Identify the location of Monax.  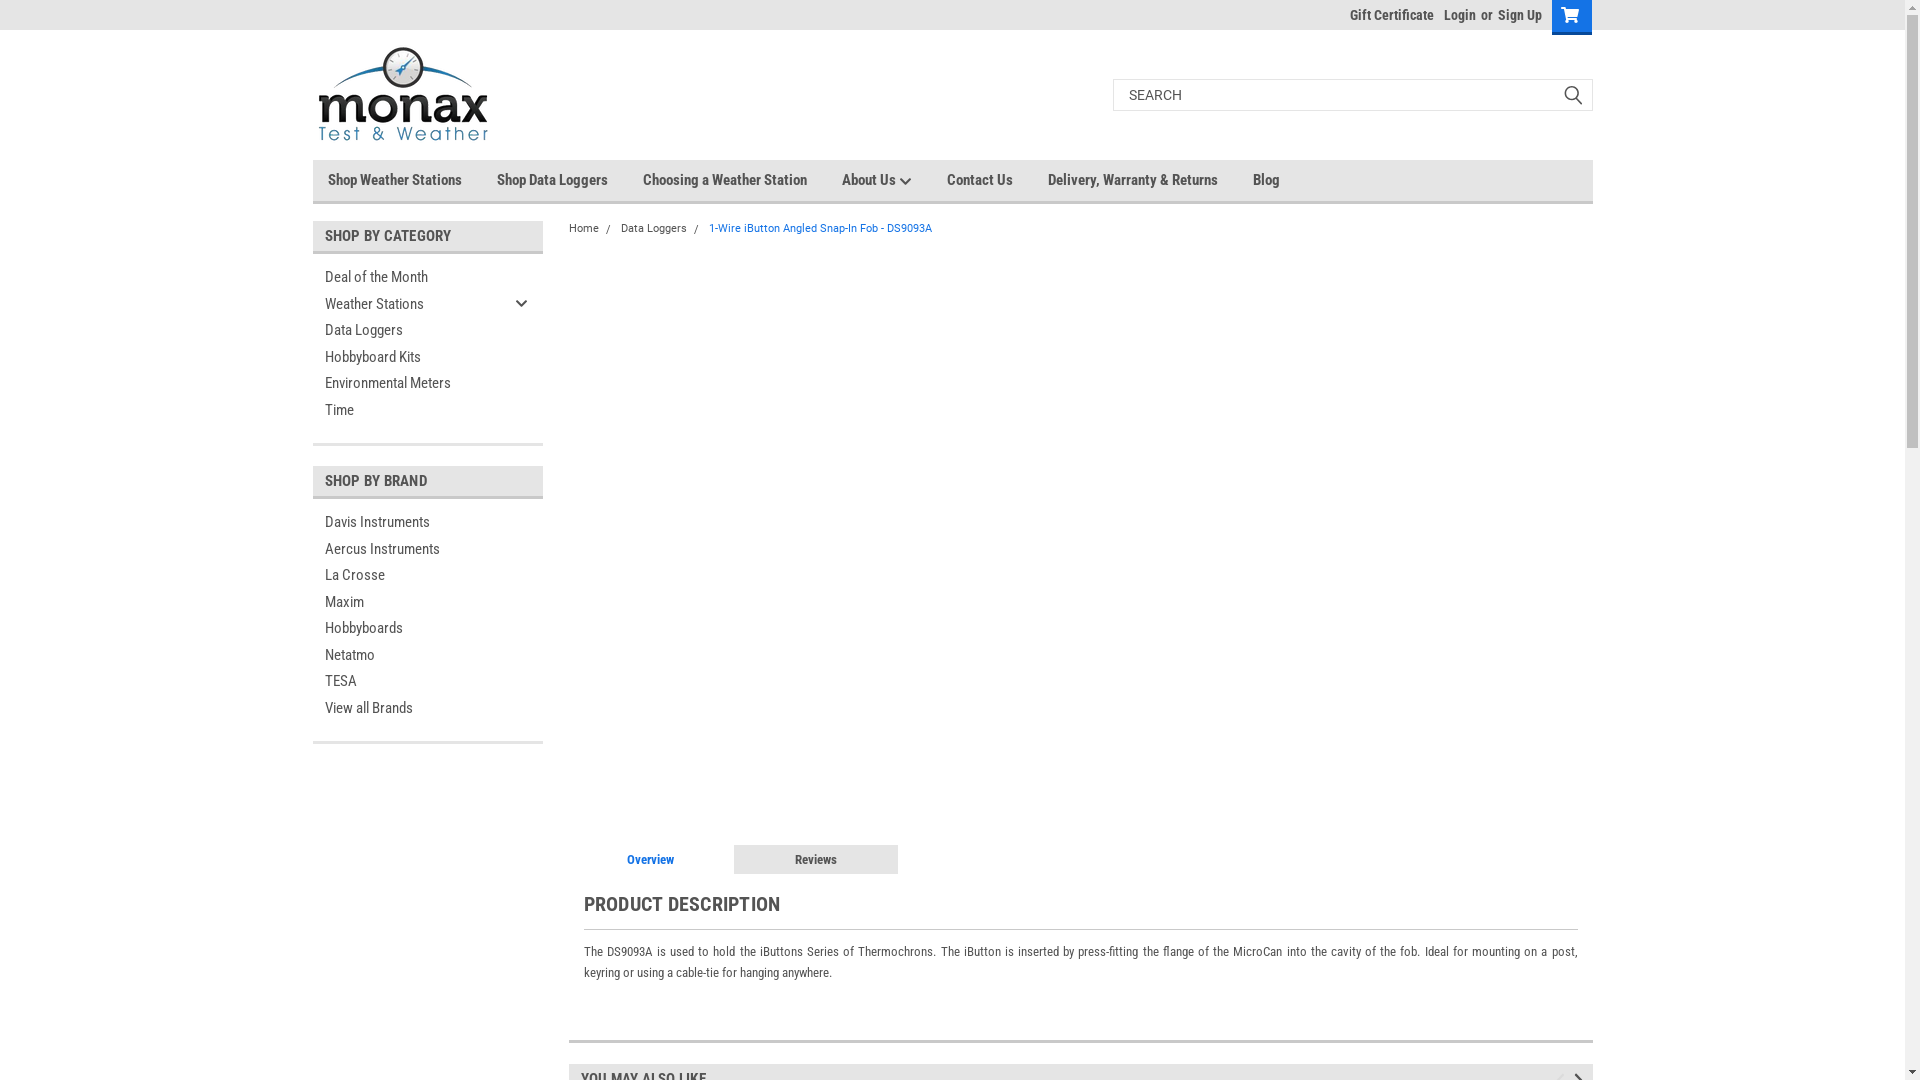
(402, 95).